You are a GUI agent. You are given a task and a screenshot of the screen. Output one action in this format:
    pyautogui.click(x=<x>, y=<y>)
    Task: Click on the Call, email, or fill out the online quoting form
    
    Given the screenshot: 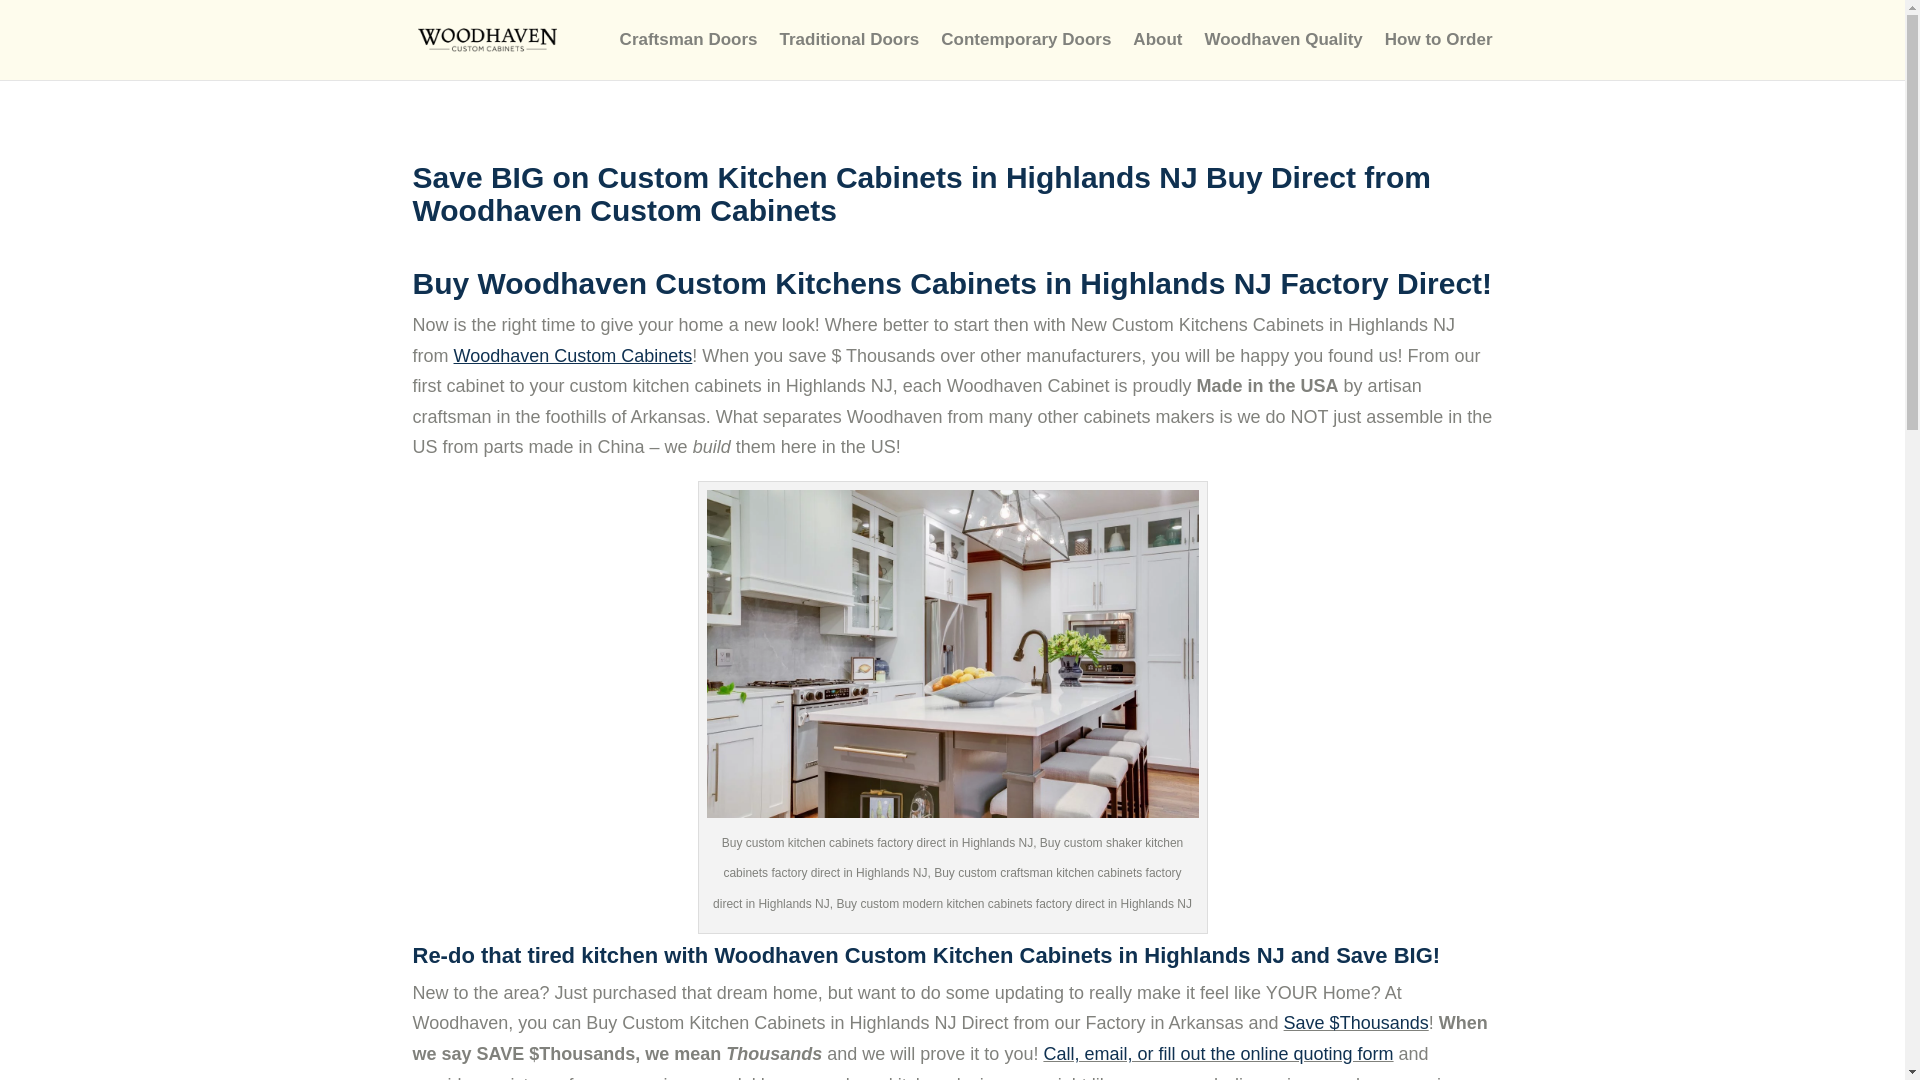 What is the action you would take?
    pyautogui.click(x=1218, y=1054)
    